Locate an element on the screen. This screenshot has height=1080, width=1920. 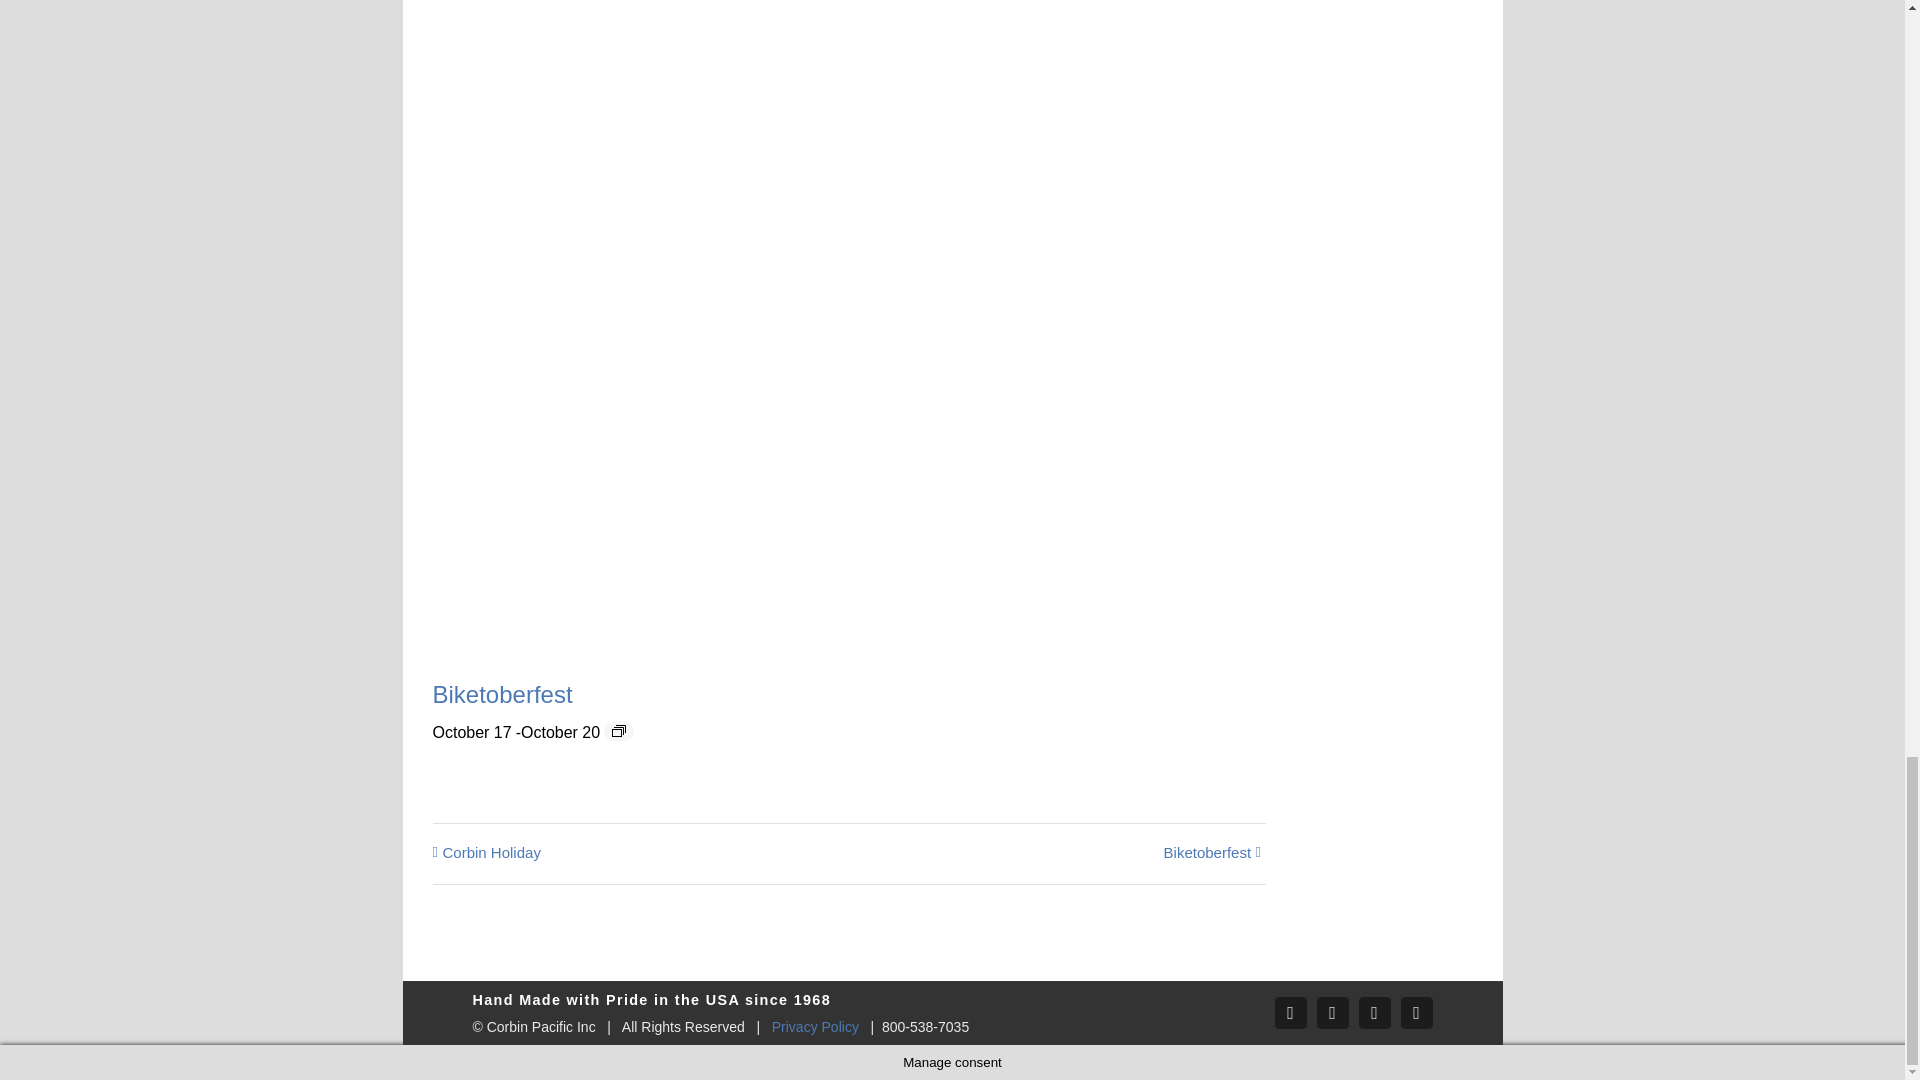
Instagram is located at coordinates (1374, 1012).